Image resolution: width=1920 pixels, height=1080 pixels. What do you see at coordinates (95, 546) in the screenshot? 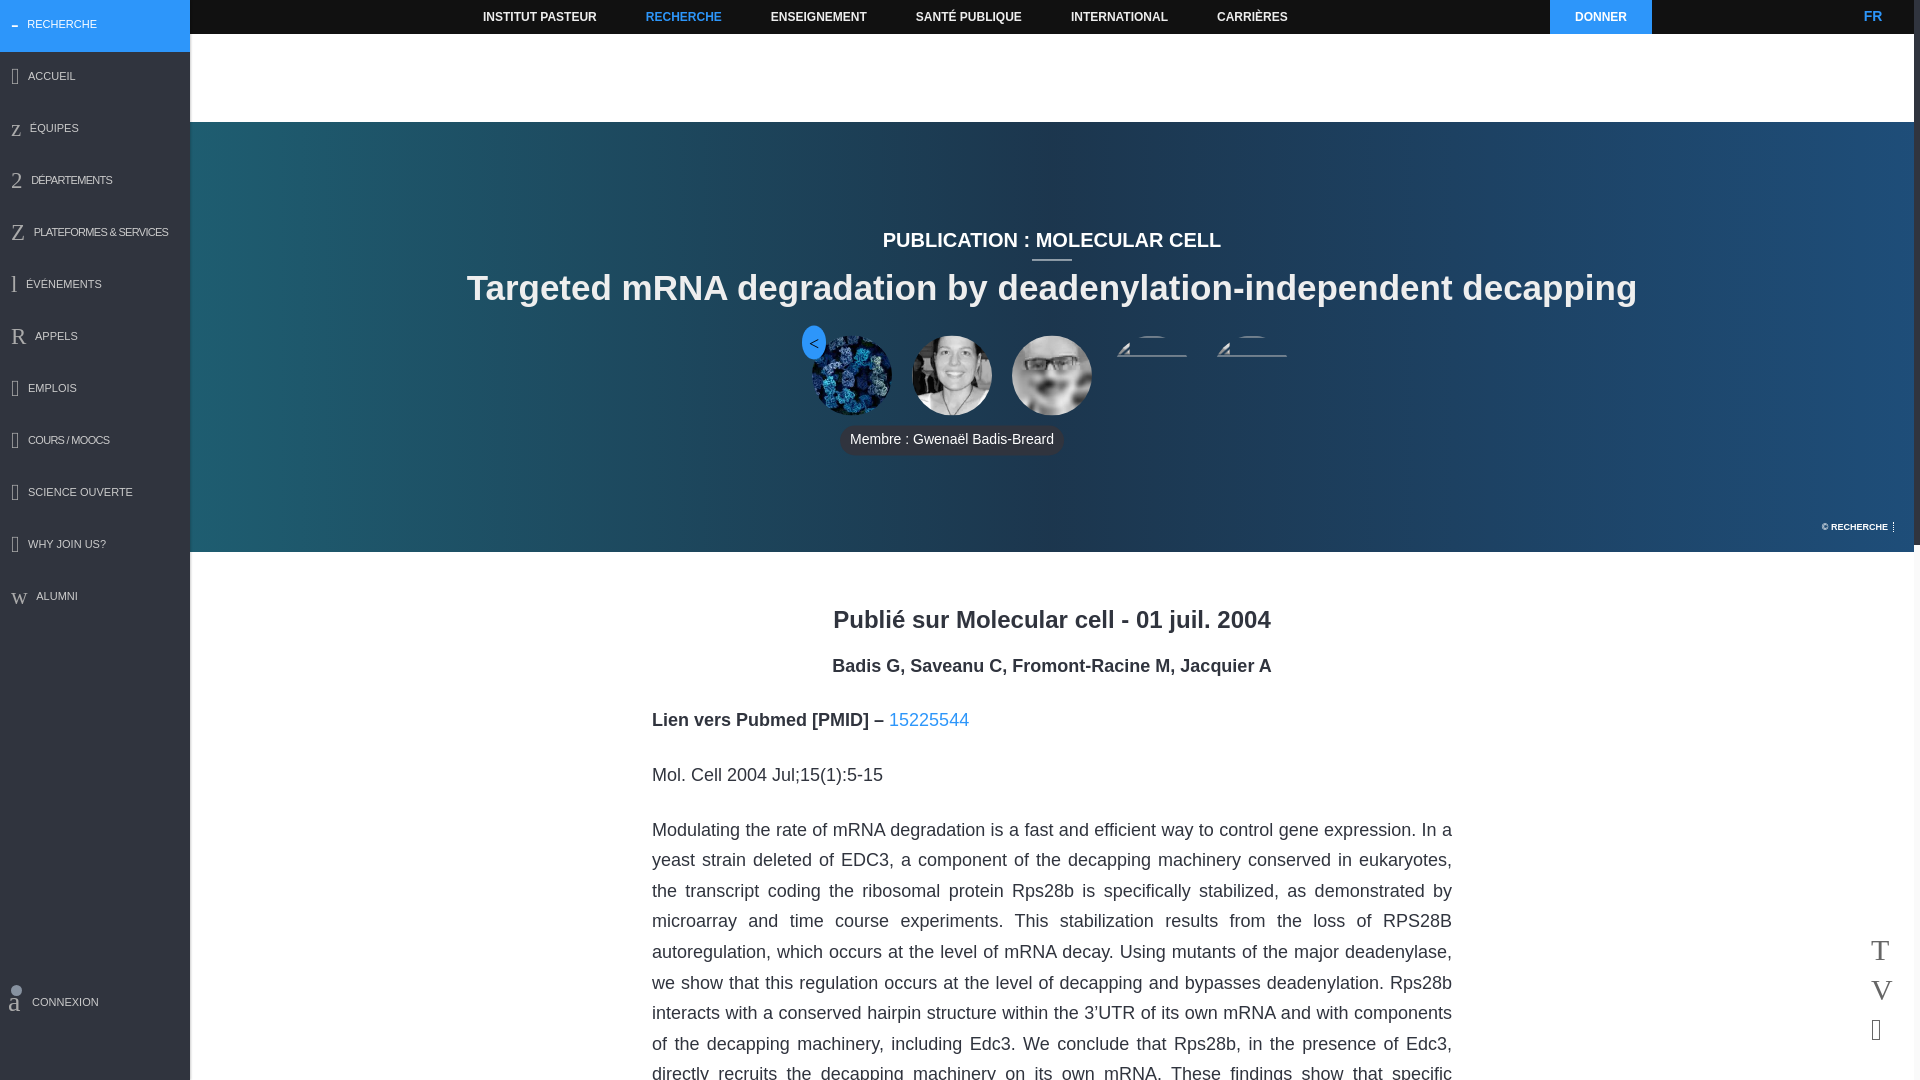
I see `WHY JOIN US?` at bounding box center [95, 546].